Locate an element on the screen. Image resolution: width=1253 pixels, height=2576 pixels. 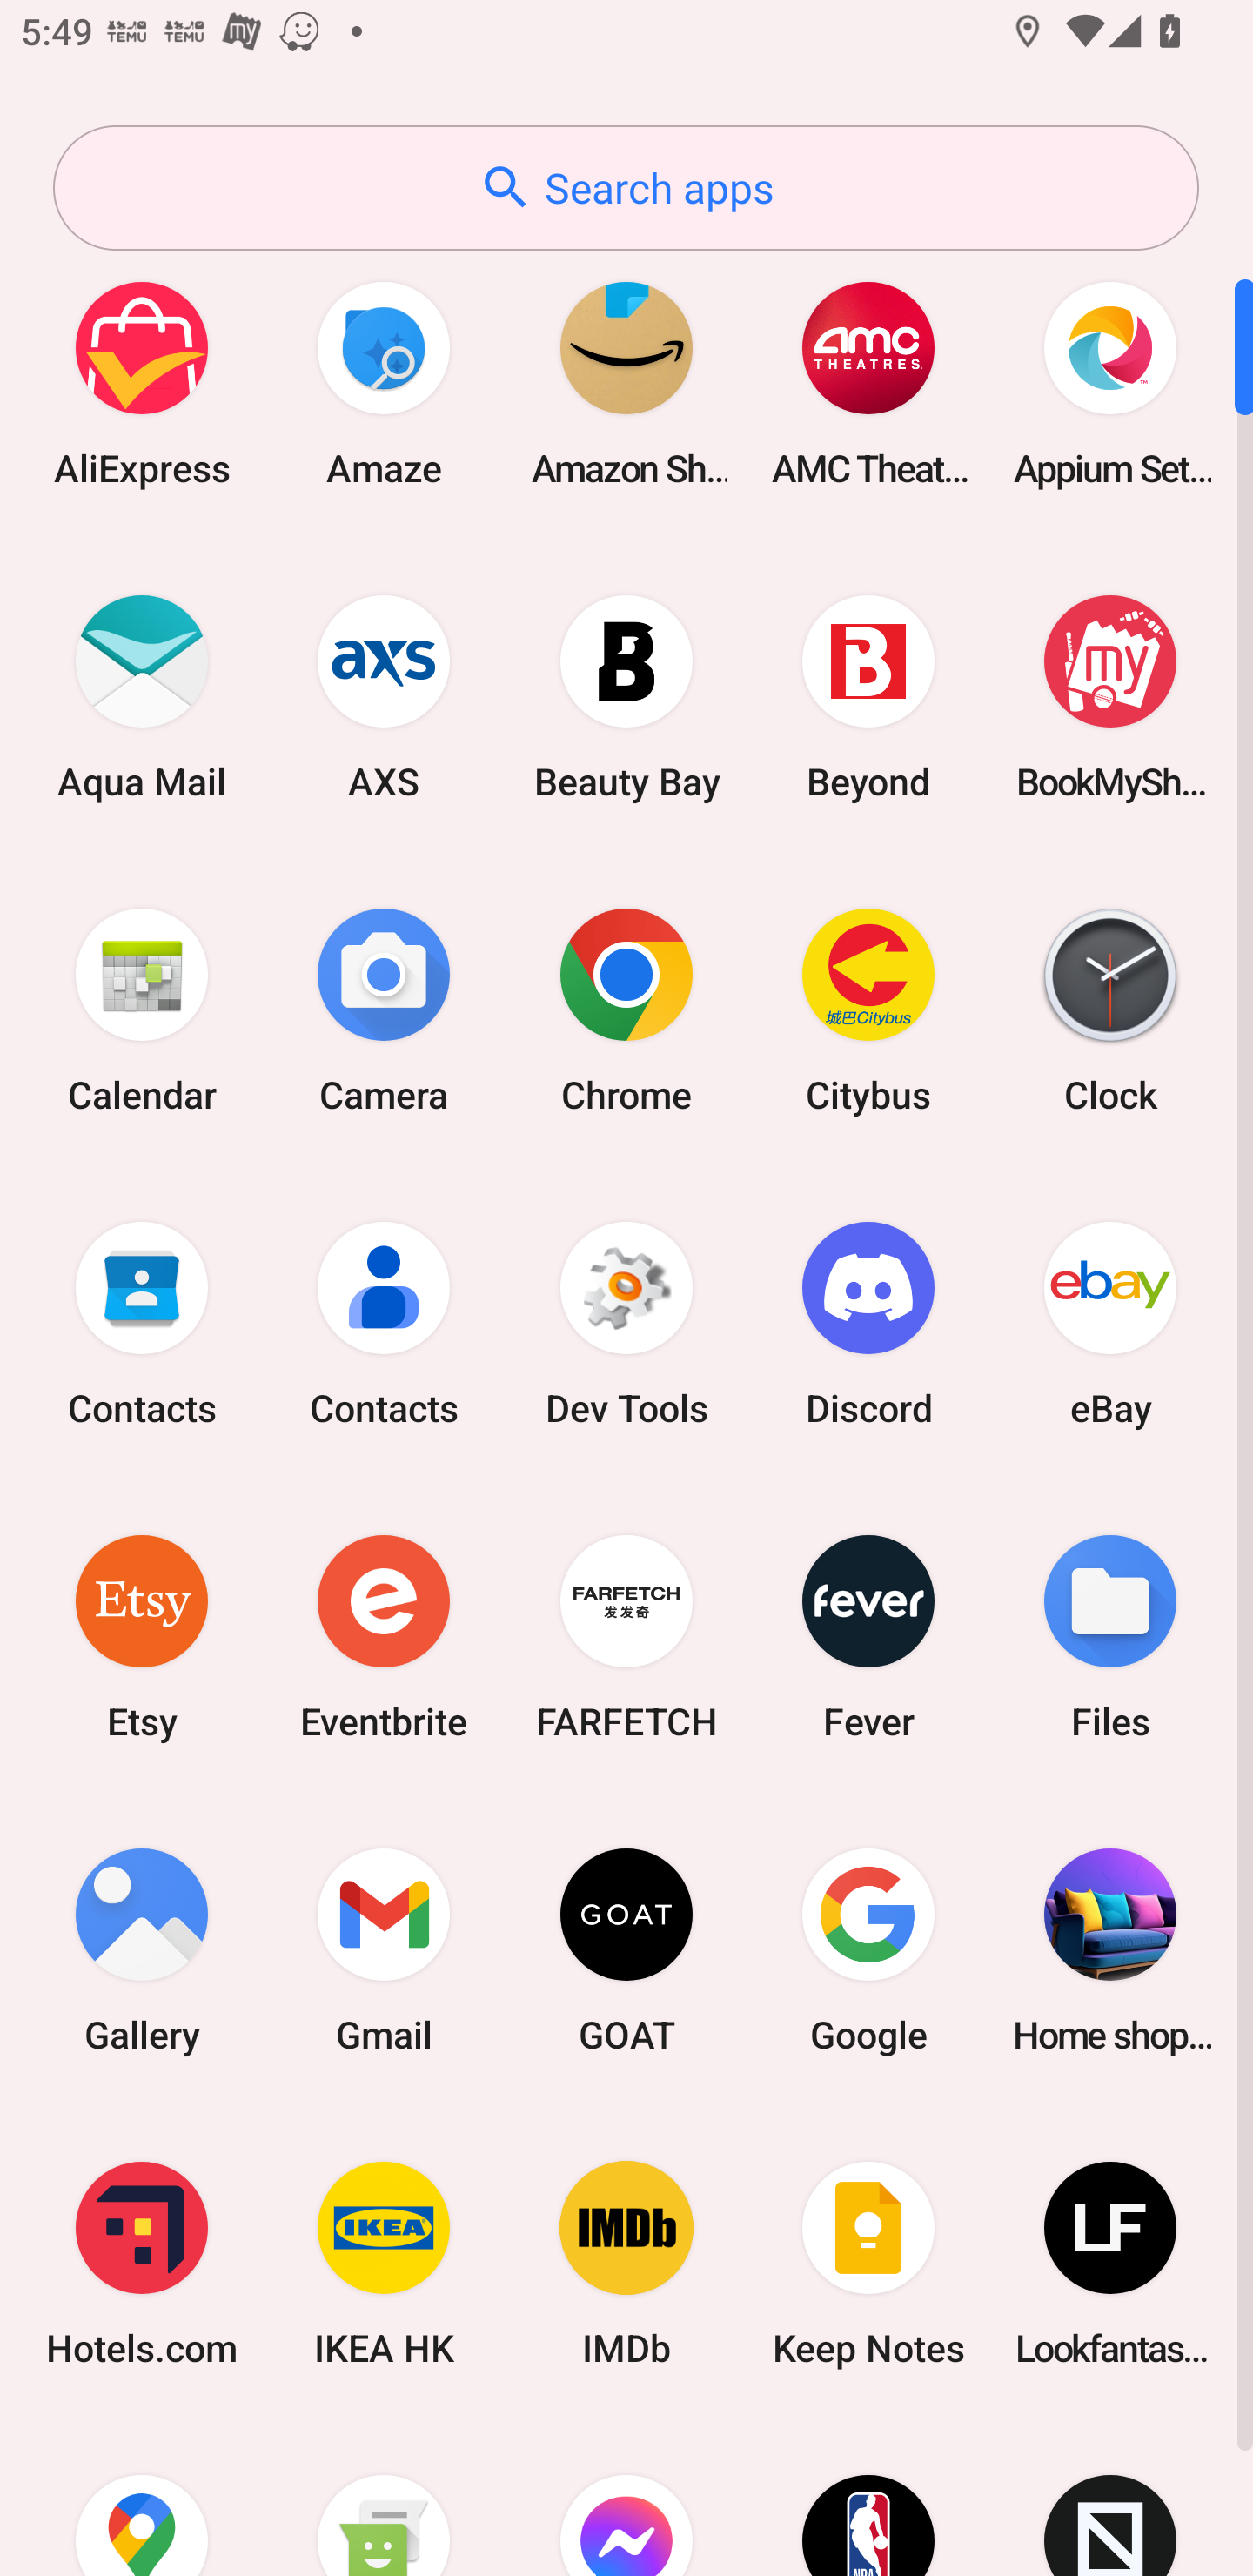
Contacts is located at coordinates (384, 1323).